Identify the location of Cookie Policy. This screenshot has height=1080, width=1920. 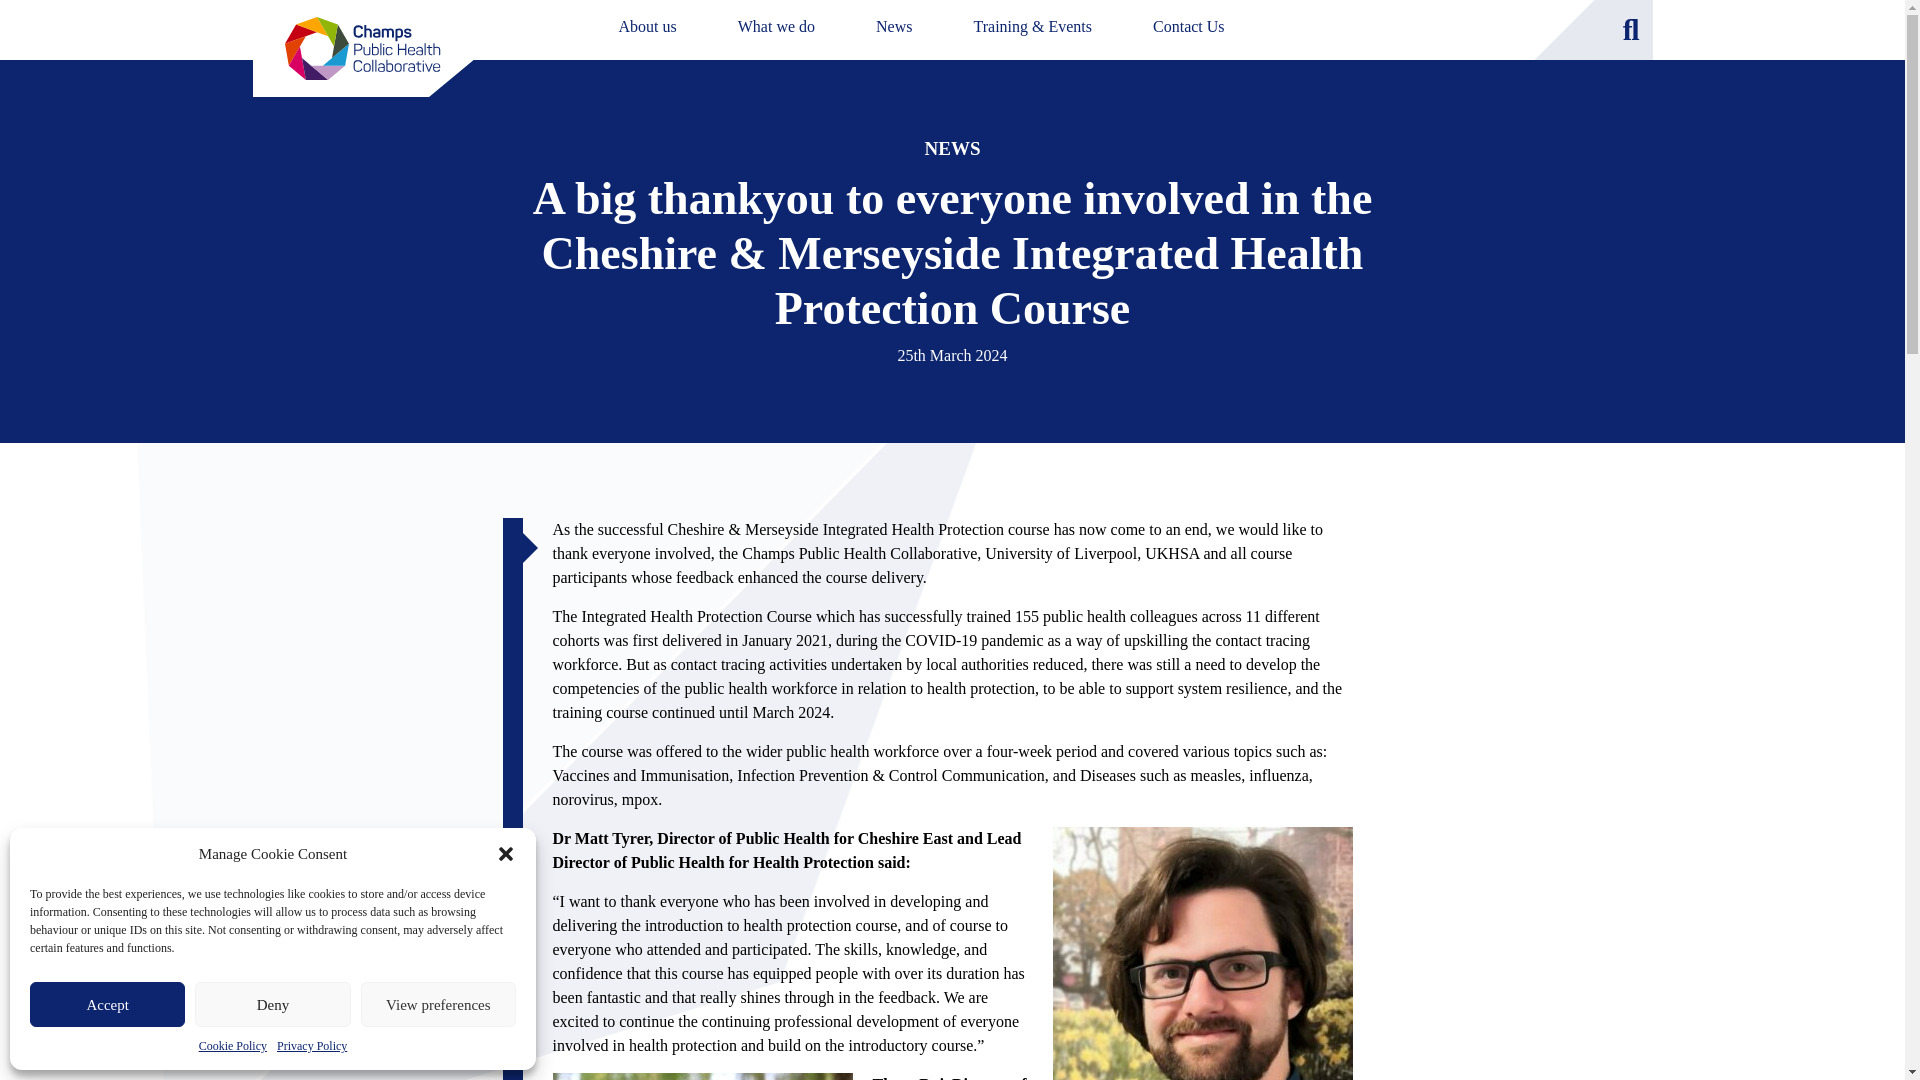
(232, 1046).